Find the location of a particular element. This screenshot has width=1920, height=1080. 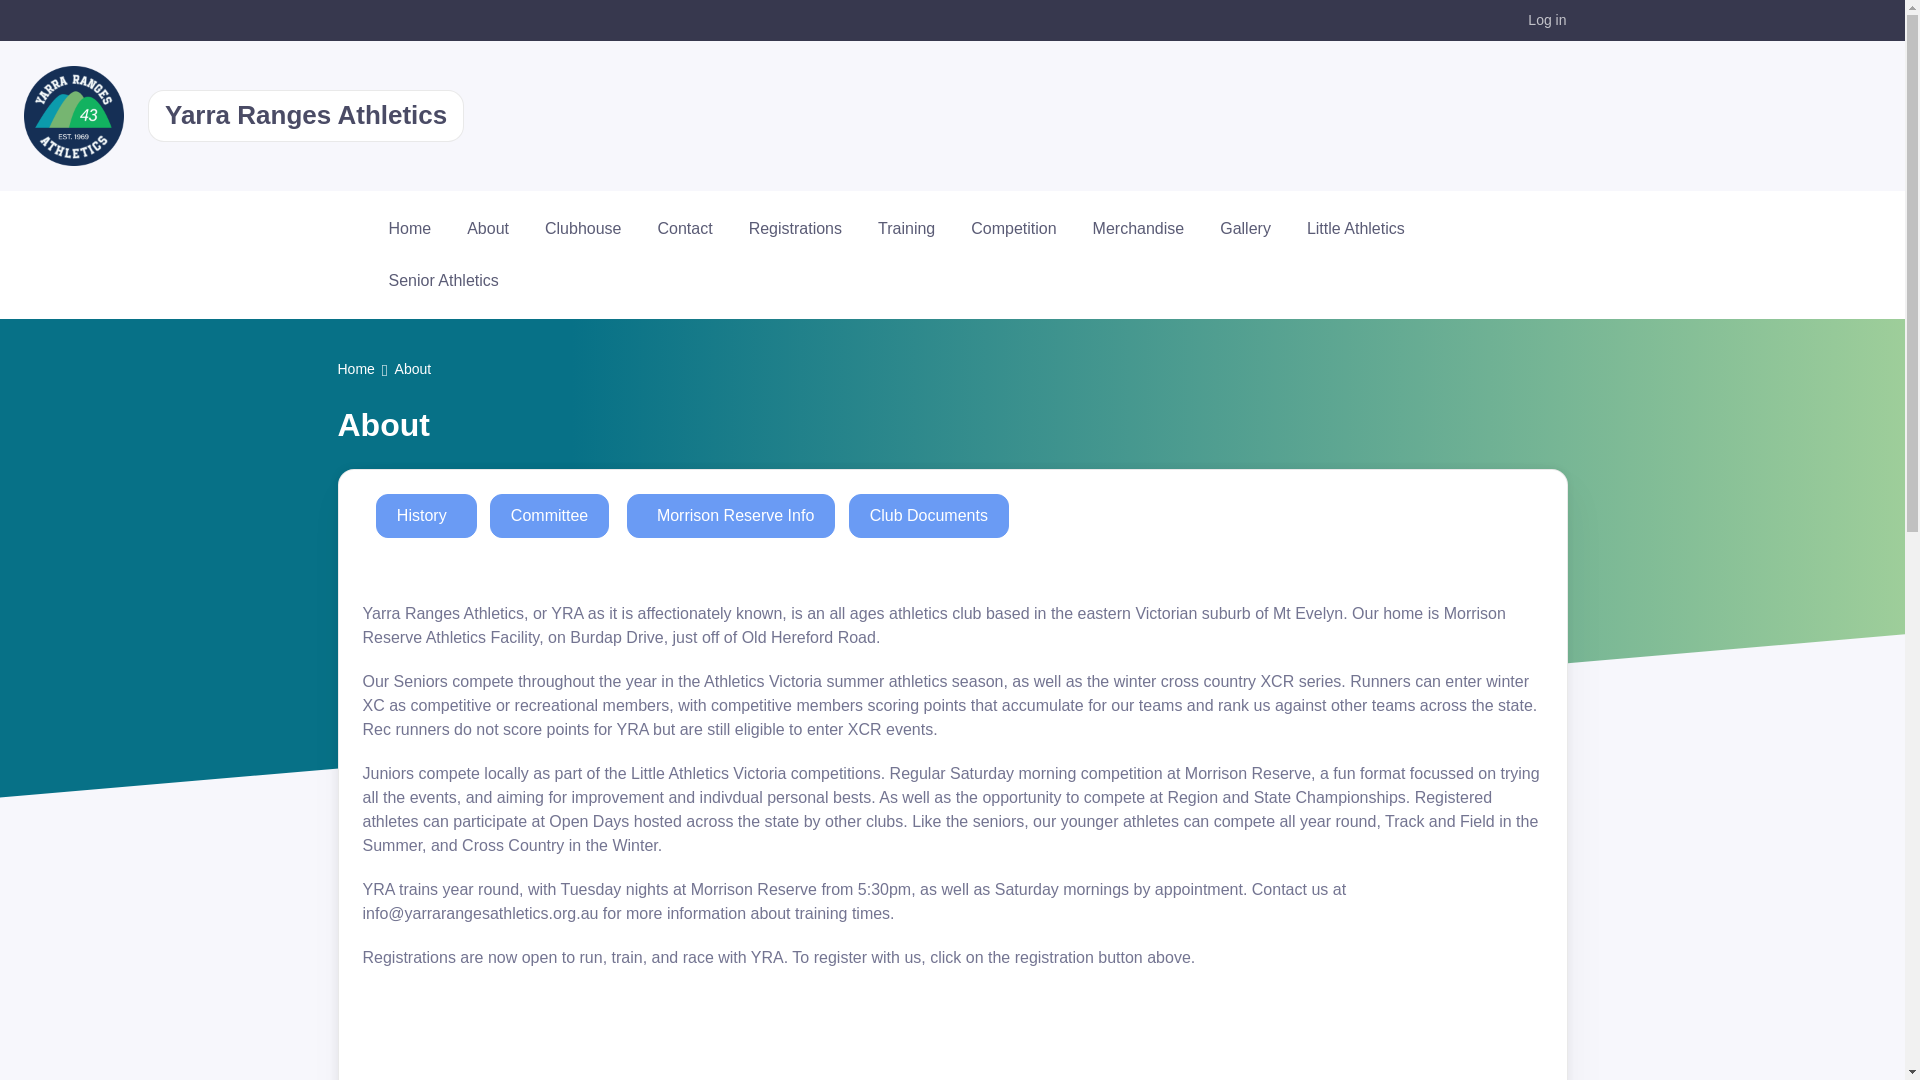

Log in is located at coordinates (1545, 20).